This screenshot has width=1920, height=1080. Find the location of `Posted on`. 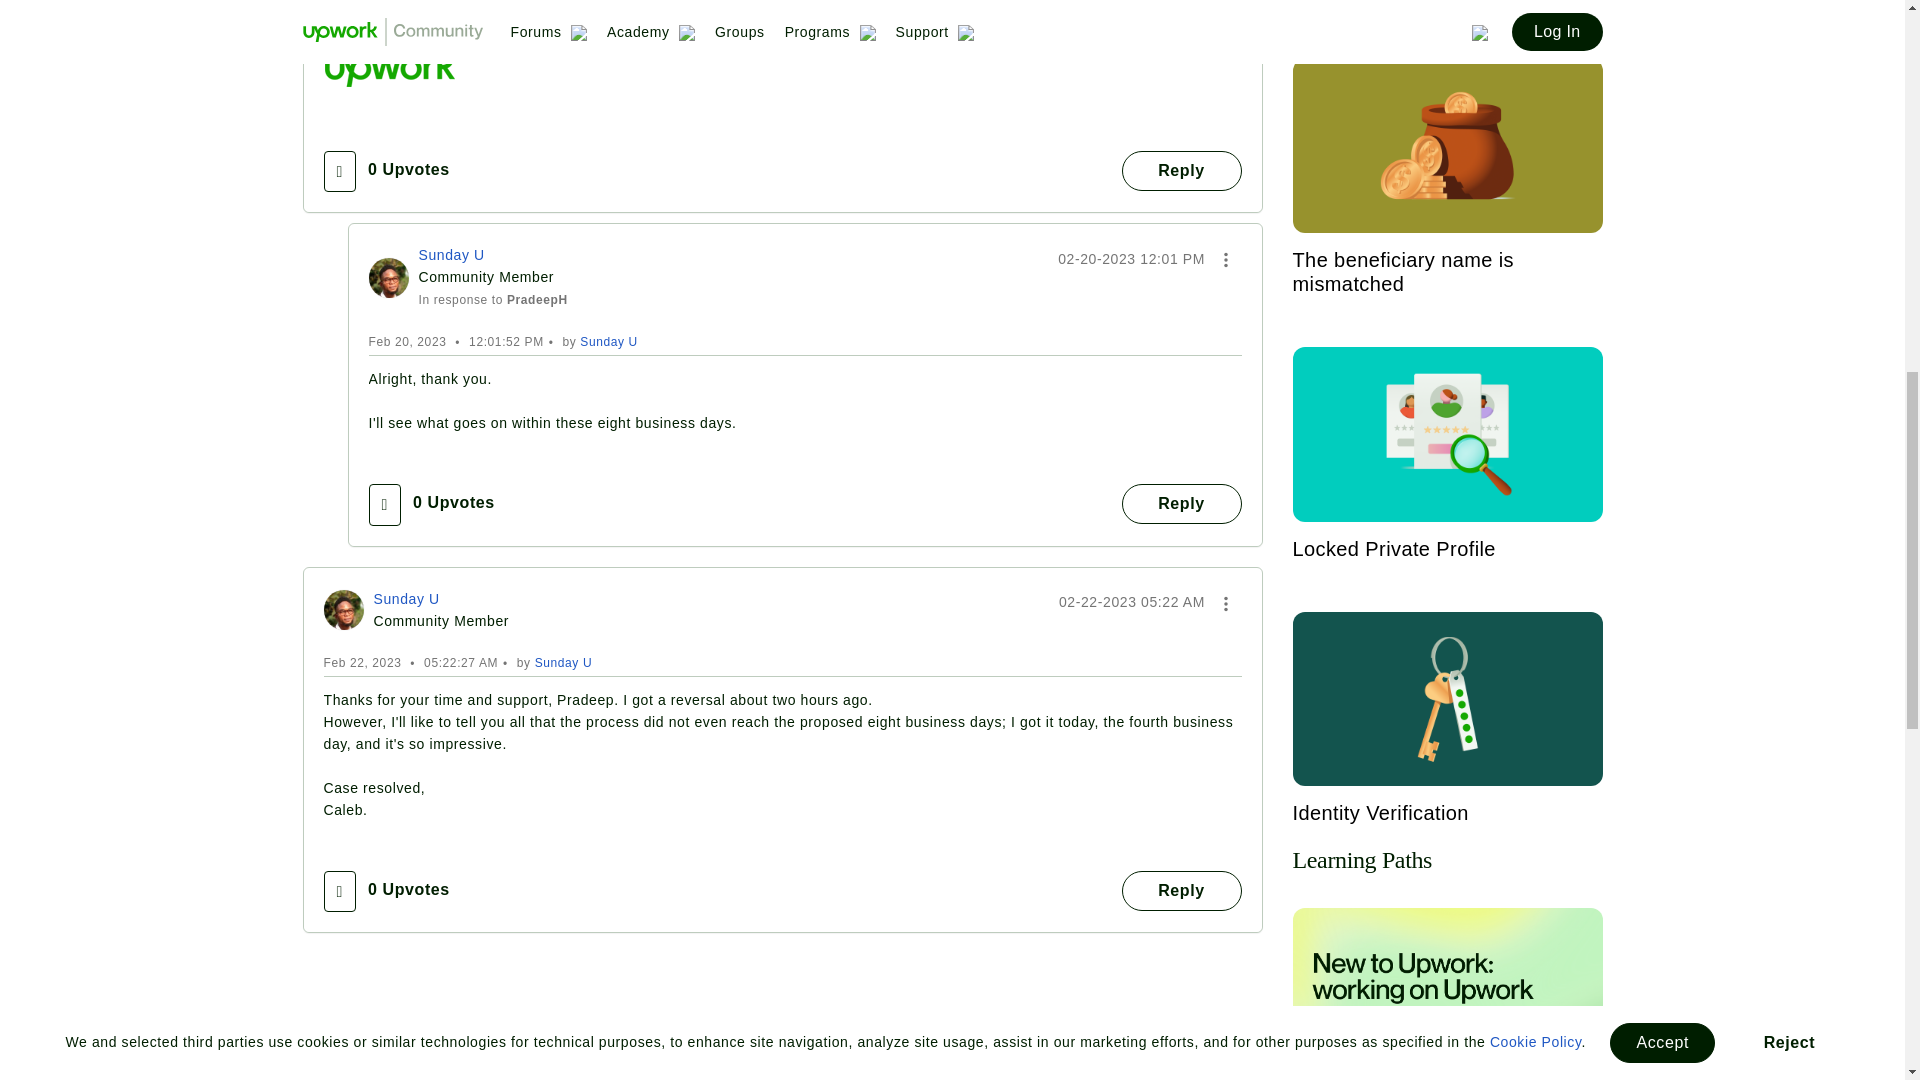

Posted on is located at coordinates (1131, 259).